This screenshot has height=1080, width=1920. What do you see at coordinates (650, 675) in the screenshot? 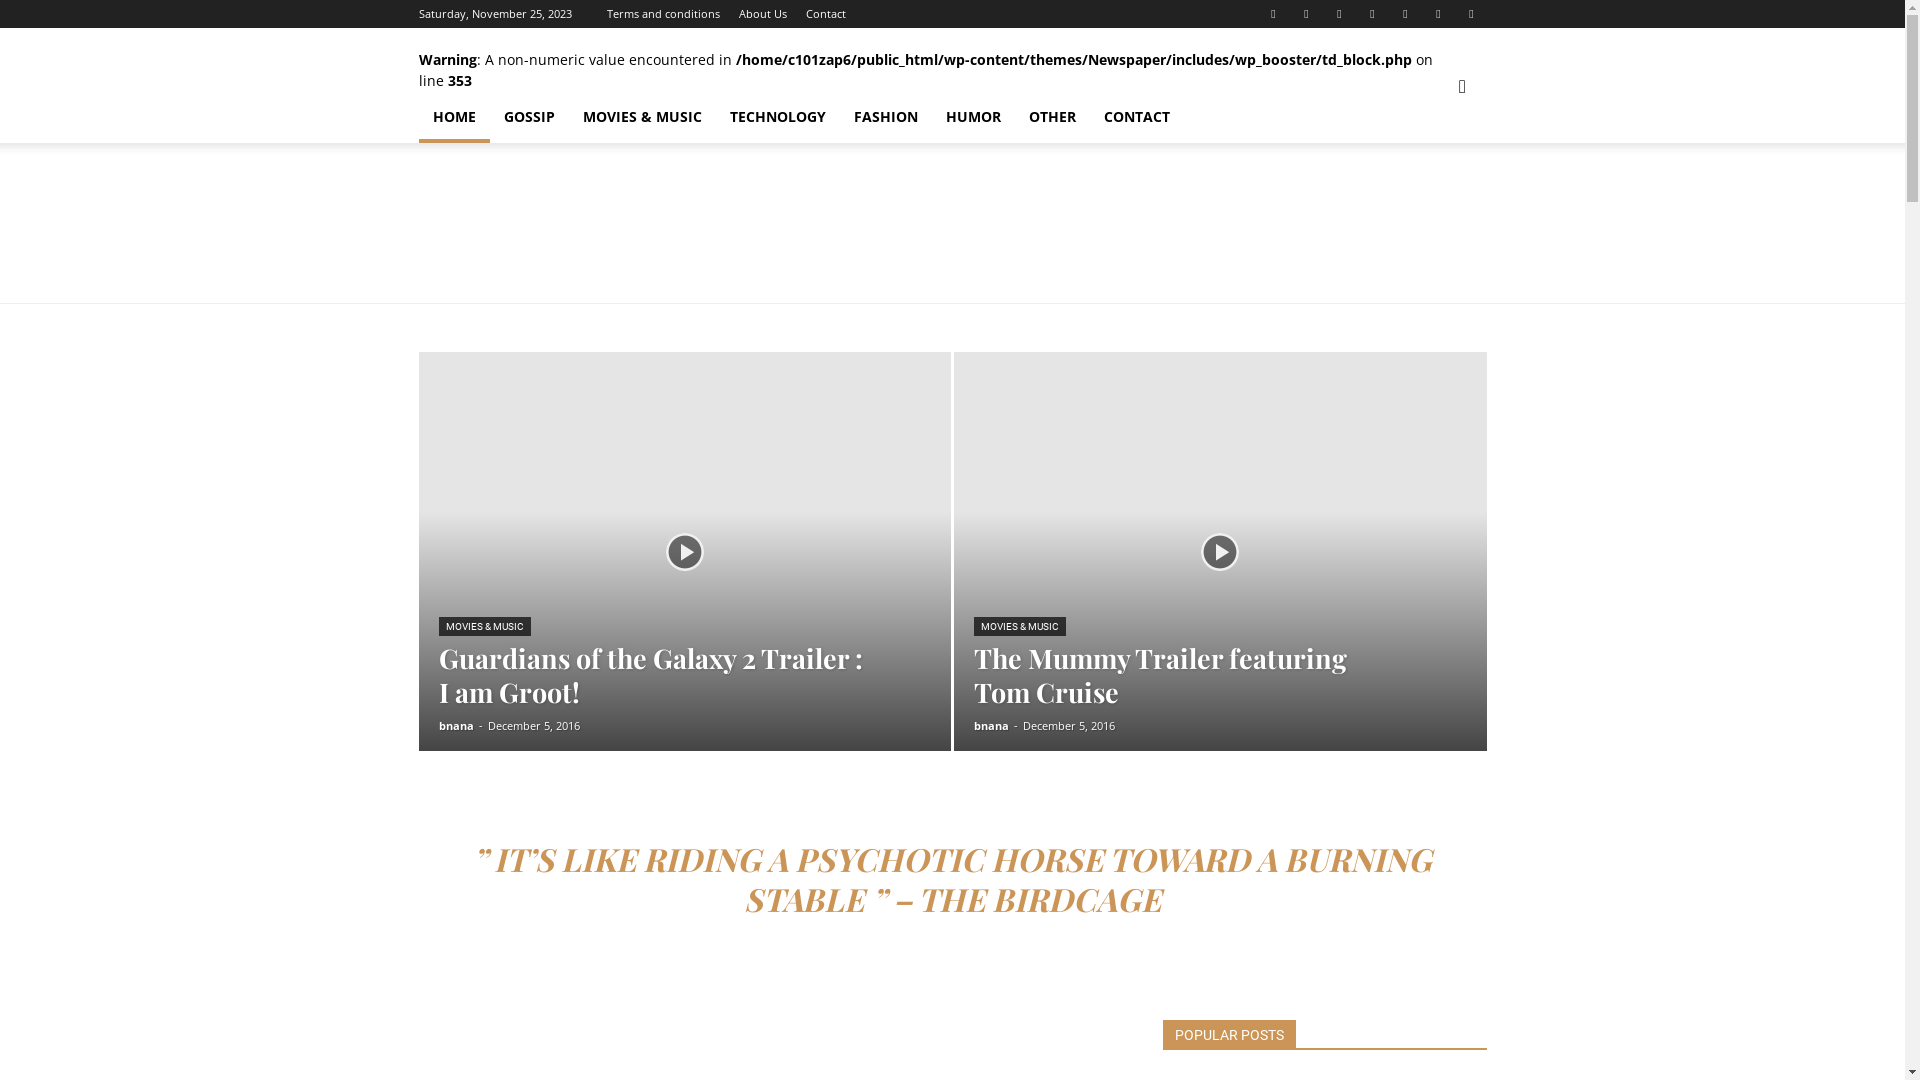
I see `Guardians of the Galaxy 2 Trailer : I am Groot!` at bounding box center [650, 675].